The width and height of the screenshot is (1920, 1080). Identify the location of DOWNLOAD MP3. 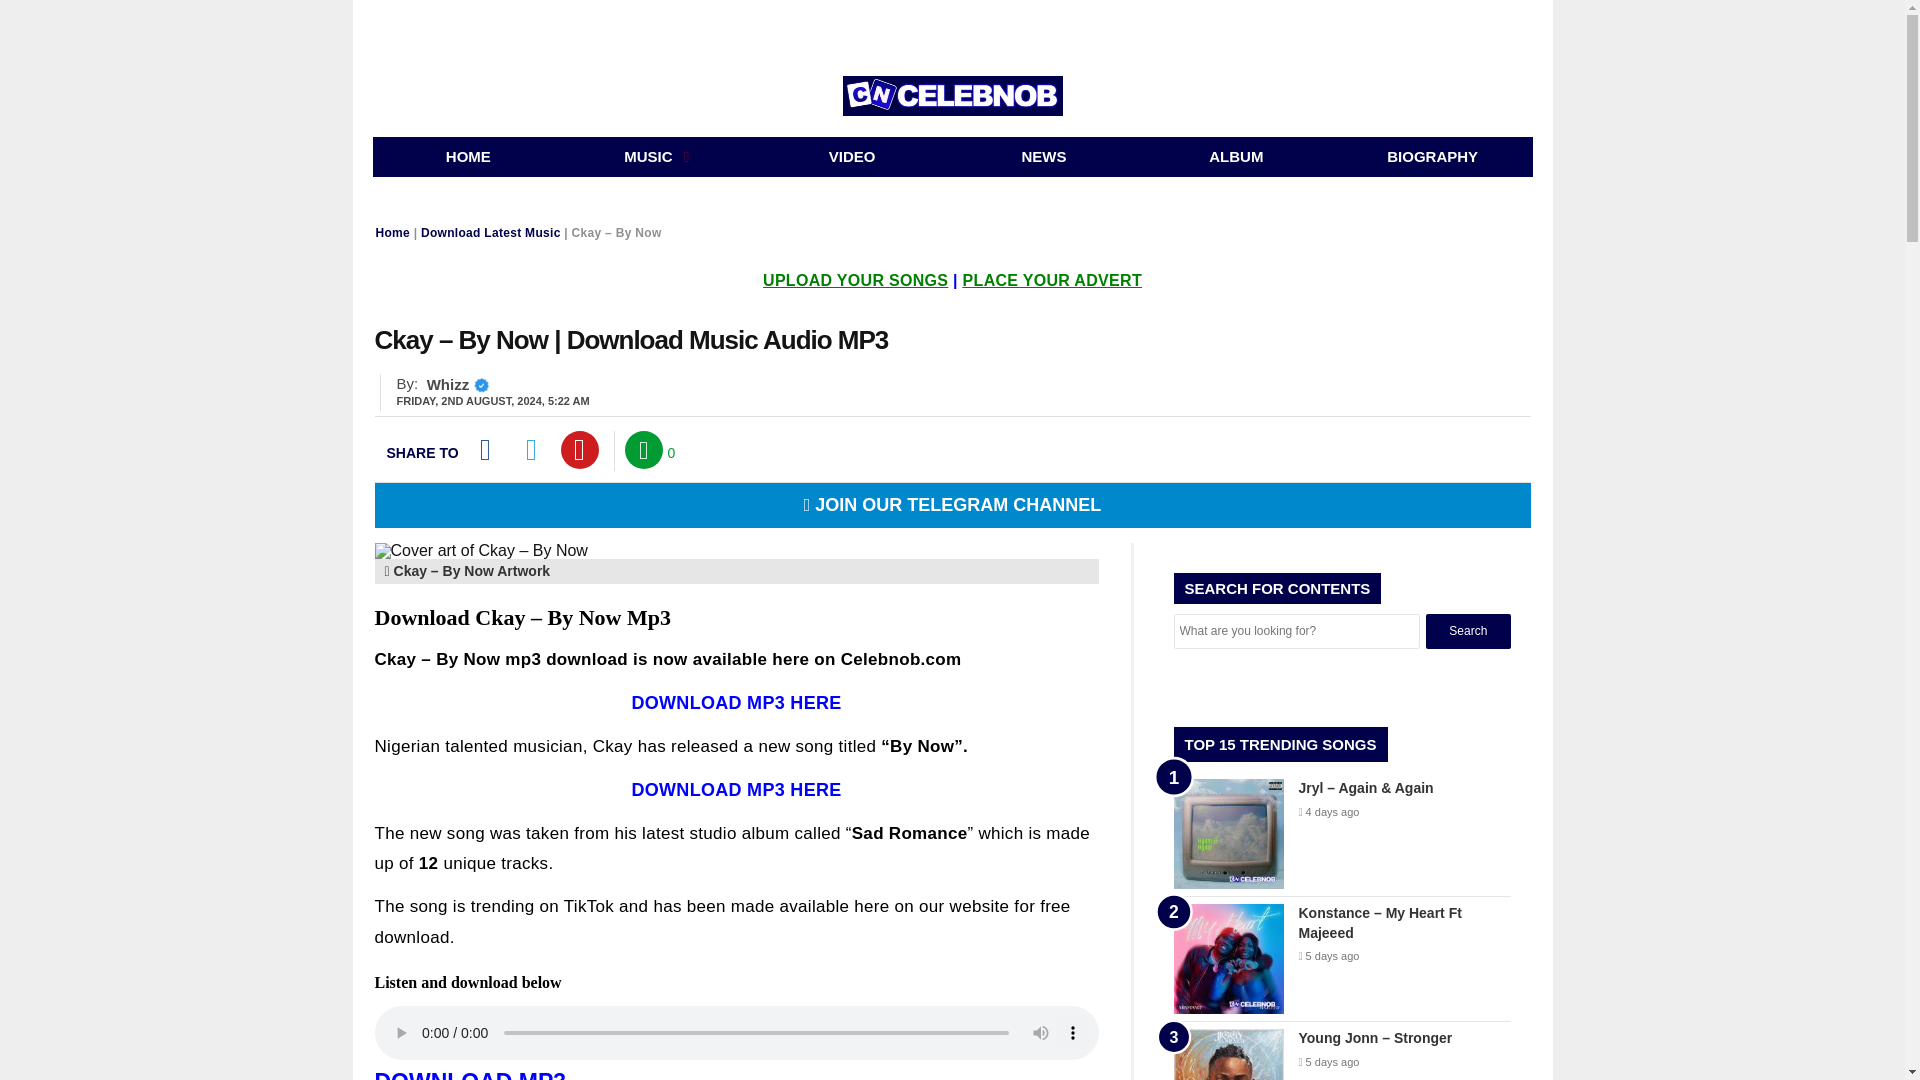
(470, 1074).